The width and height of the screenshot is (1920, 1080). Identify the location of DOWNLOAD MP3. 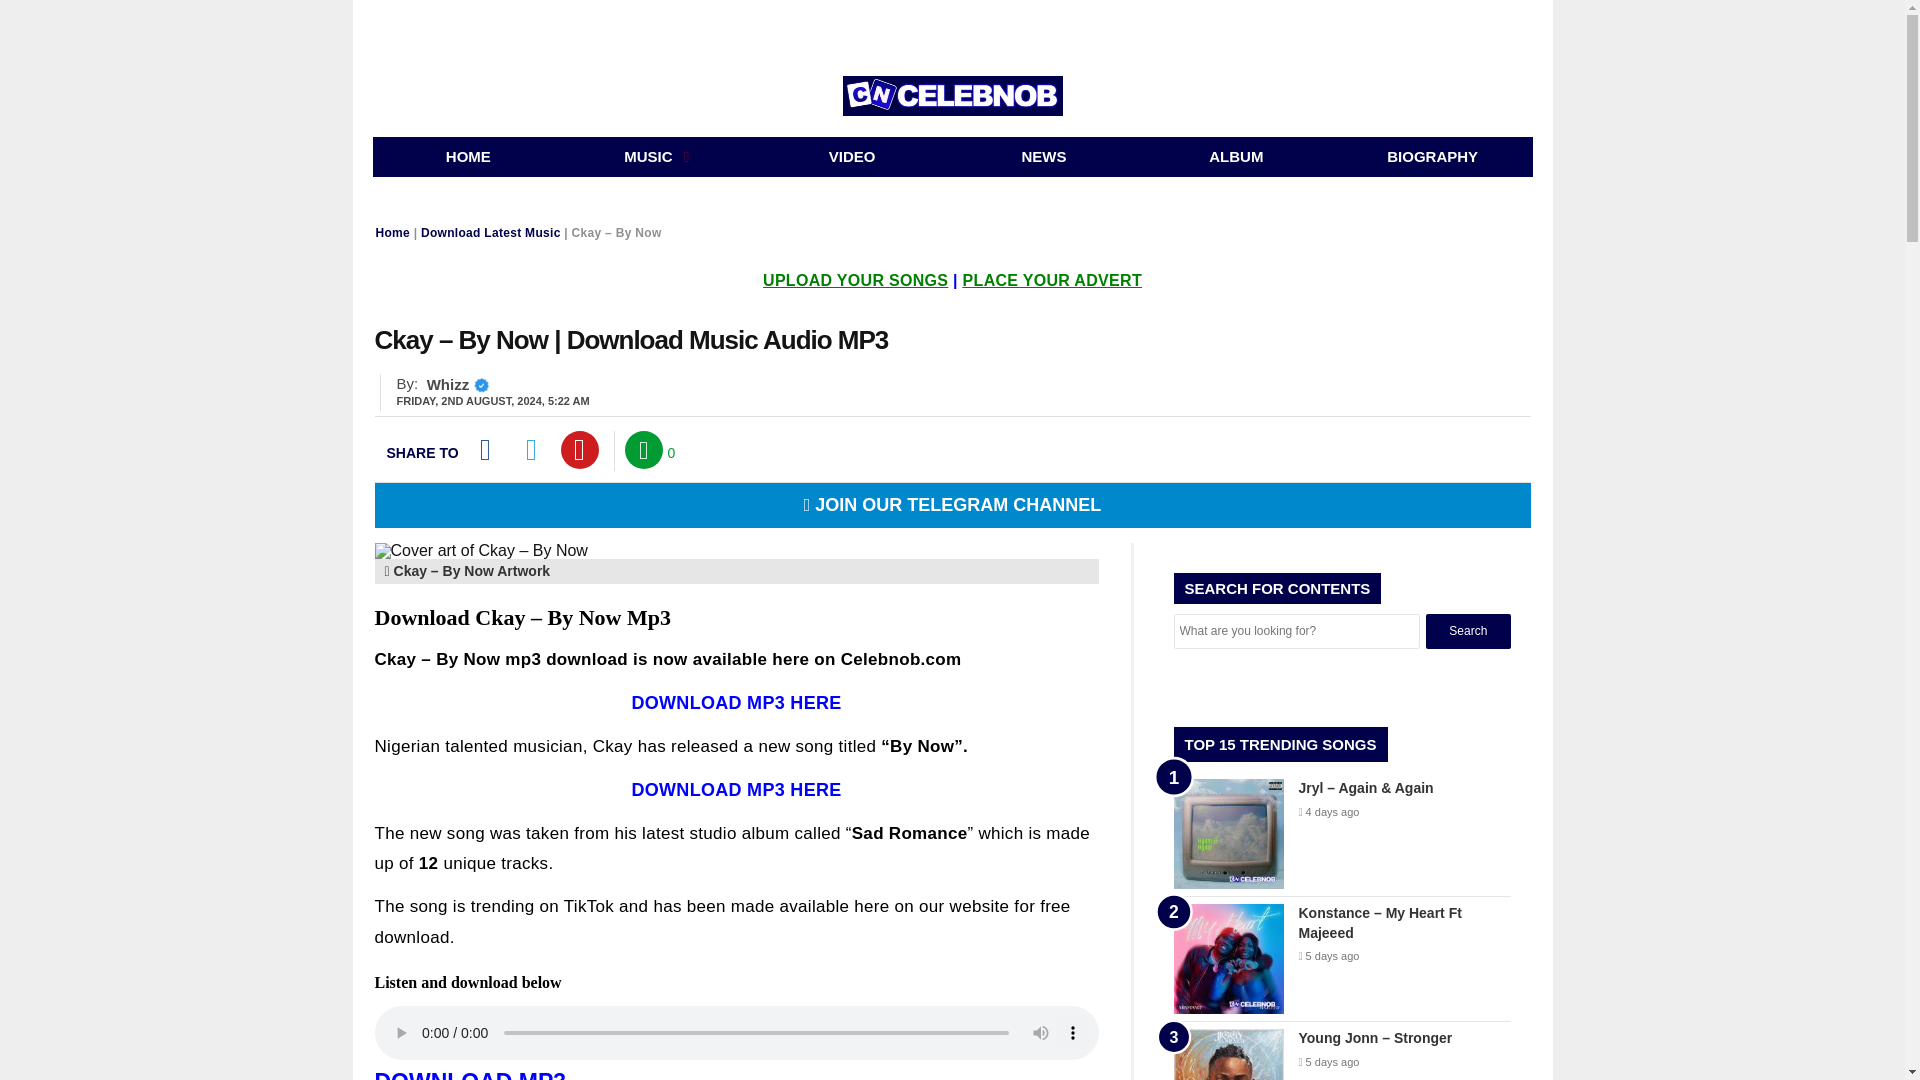
(470, 1074).